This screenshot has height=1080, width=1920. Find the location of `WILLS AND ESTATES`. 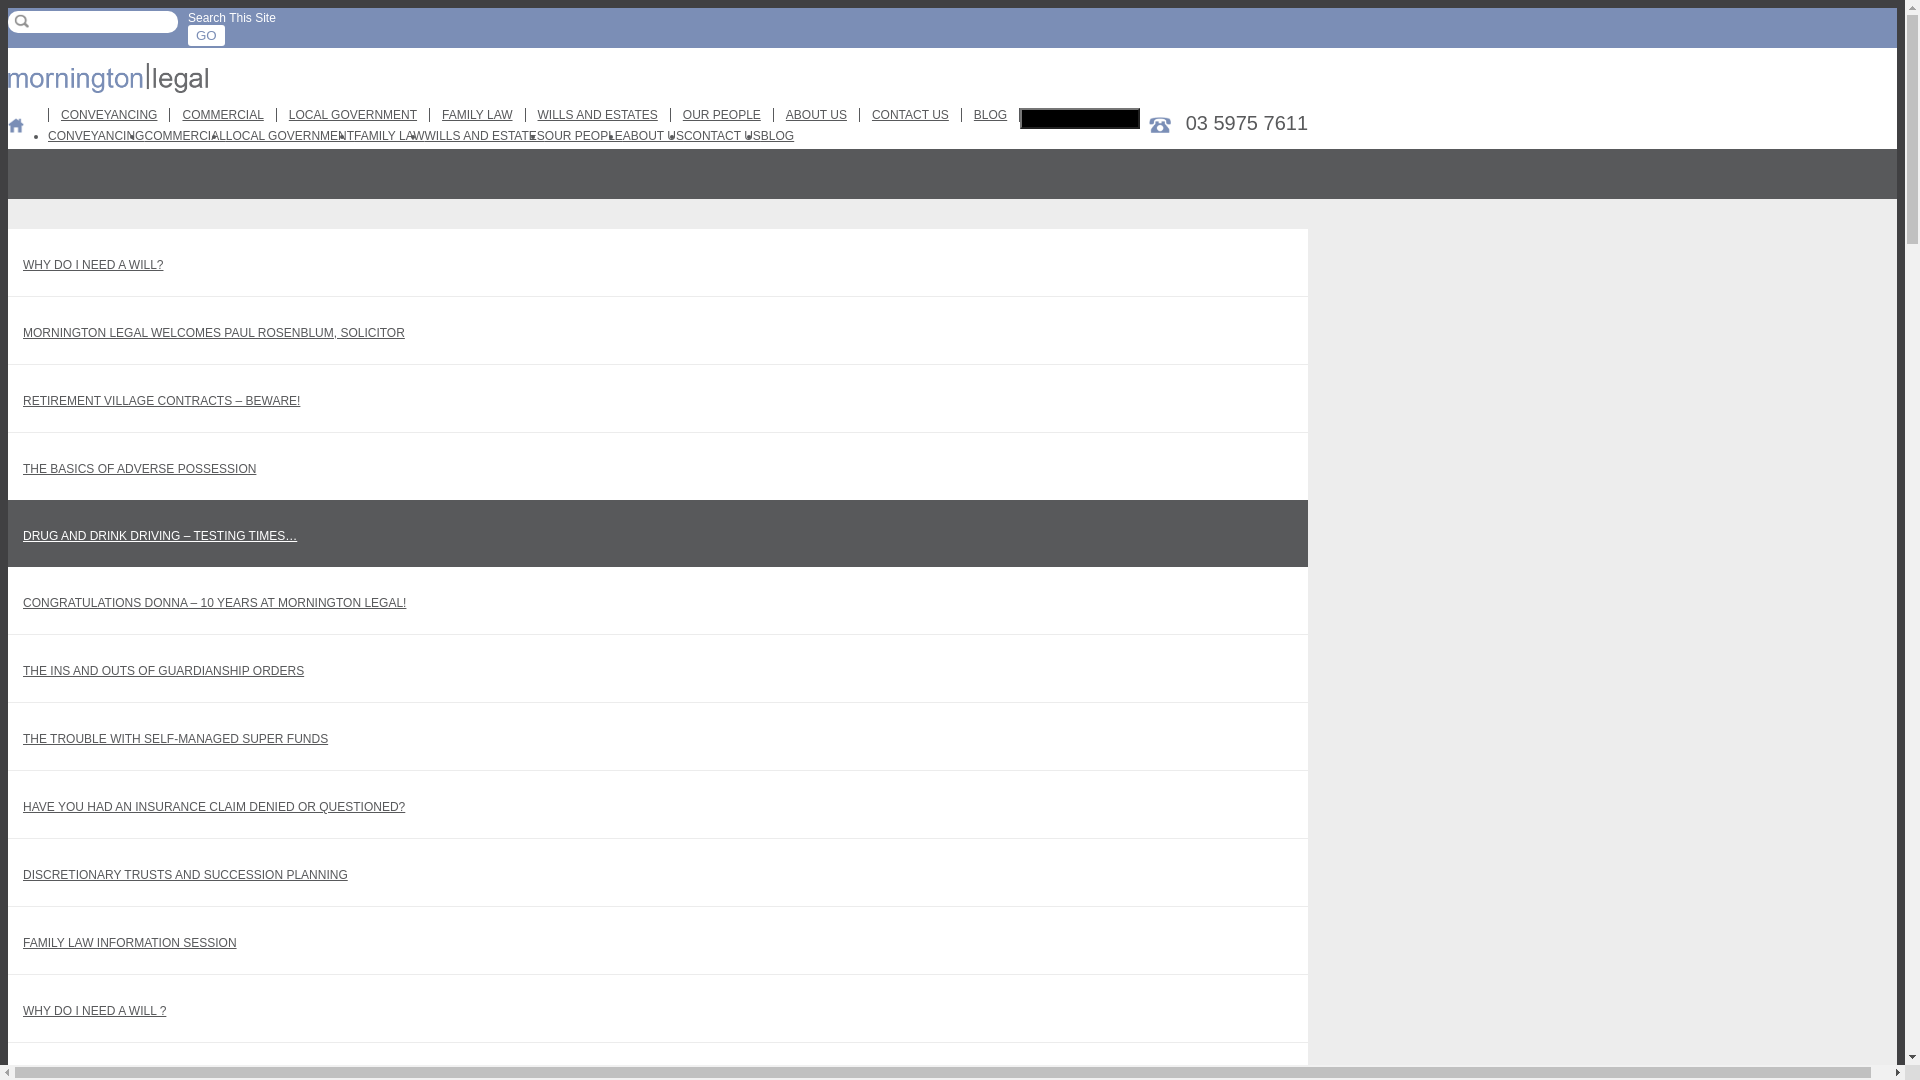

WILLS AND ESTATES is located at coordinates (598, 115).